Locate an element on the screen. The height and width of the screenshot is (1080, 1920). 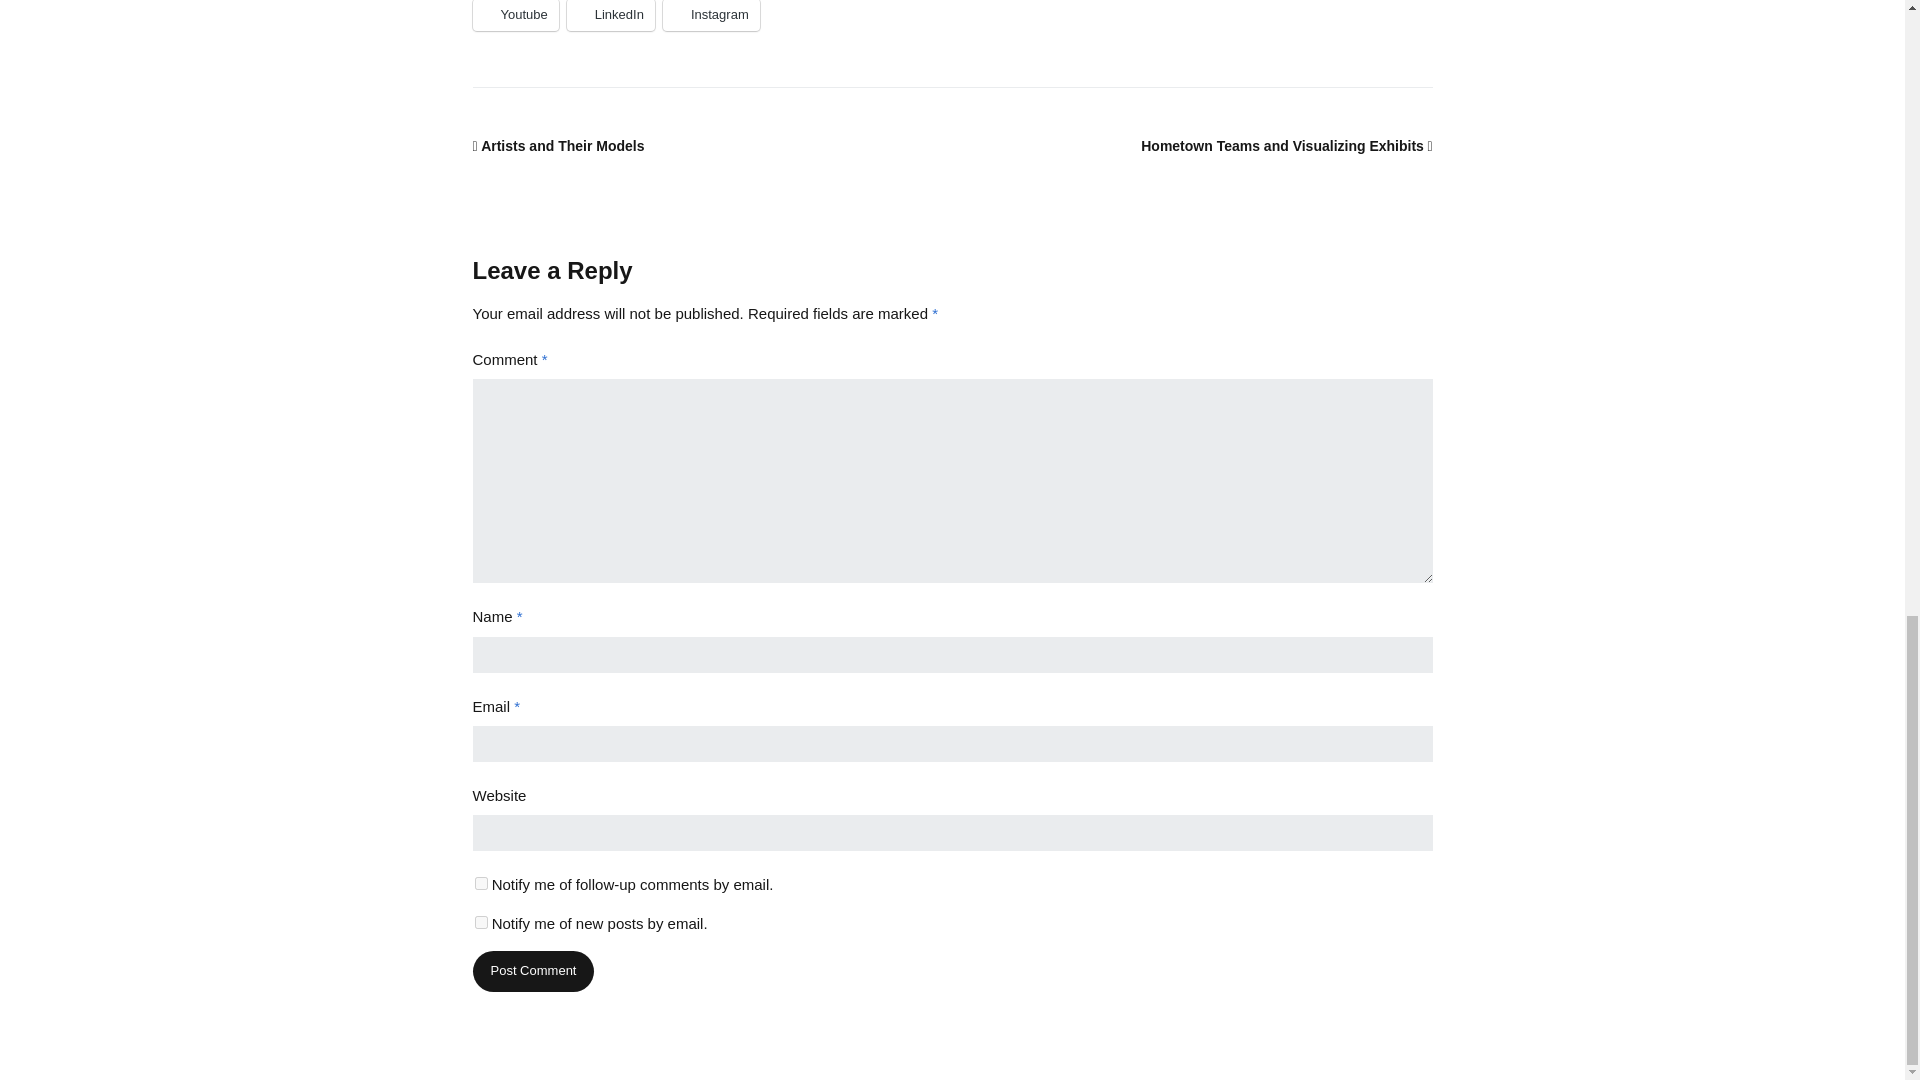
subscribe is located at coordinates (480, 882).